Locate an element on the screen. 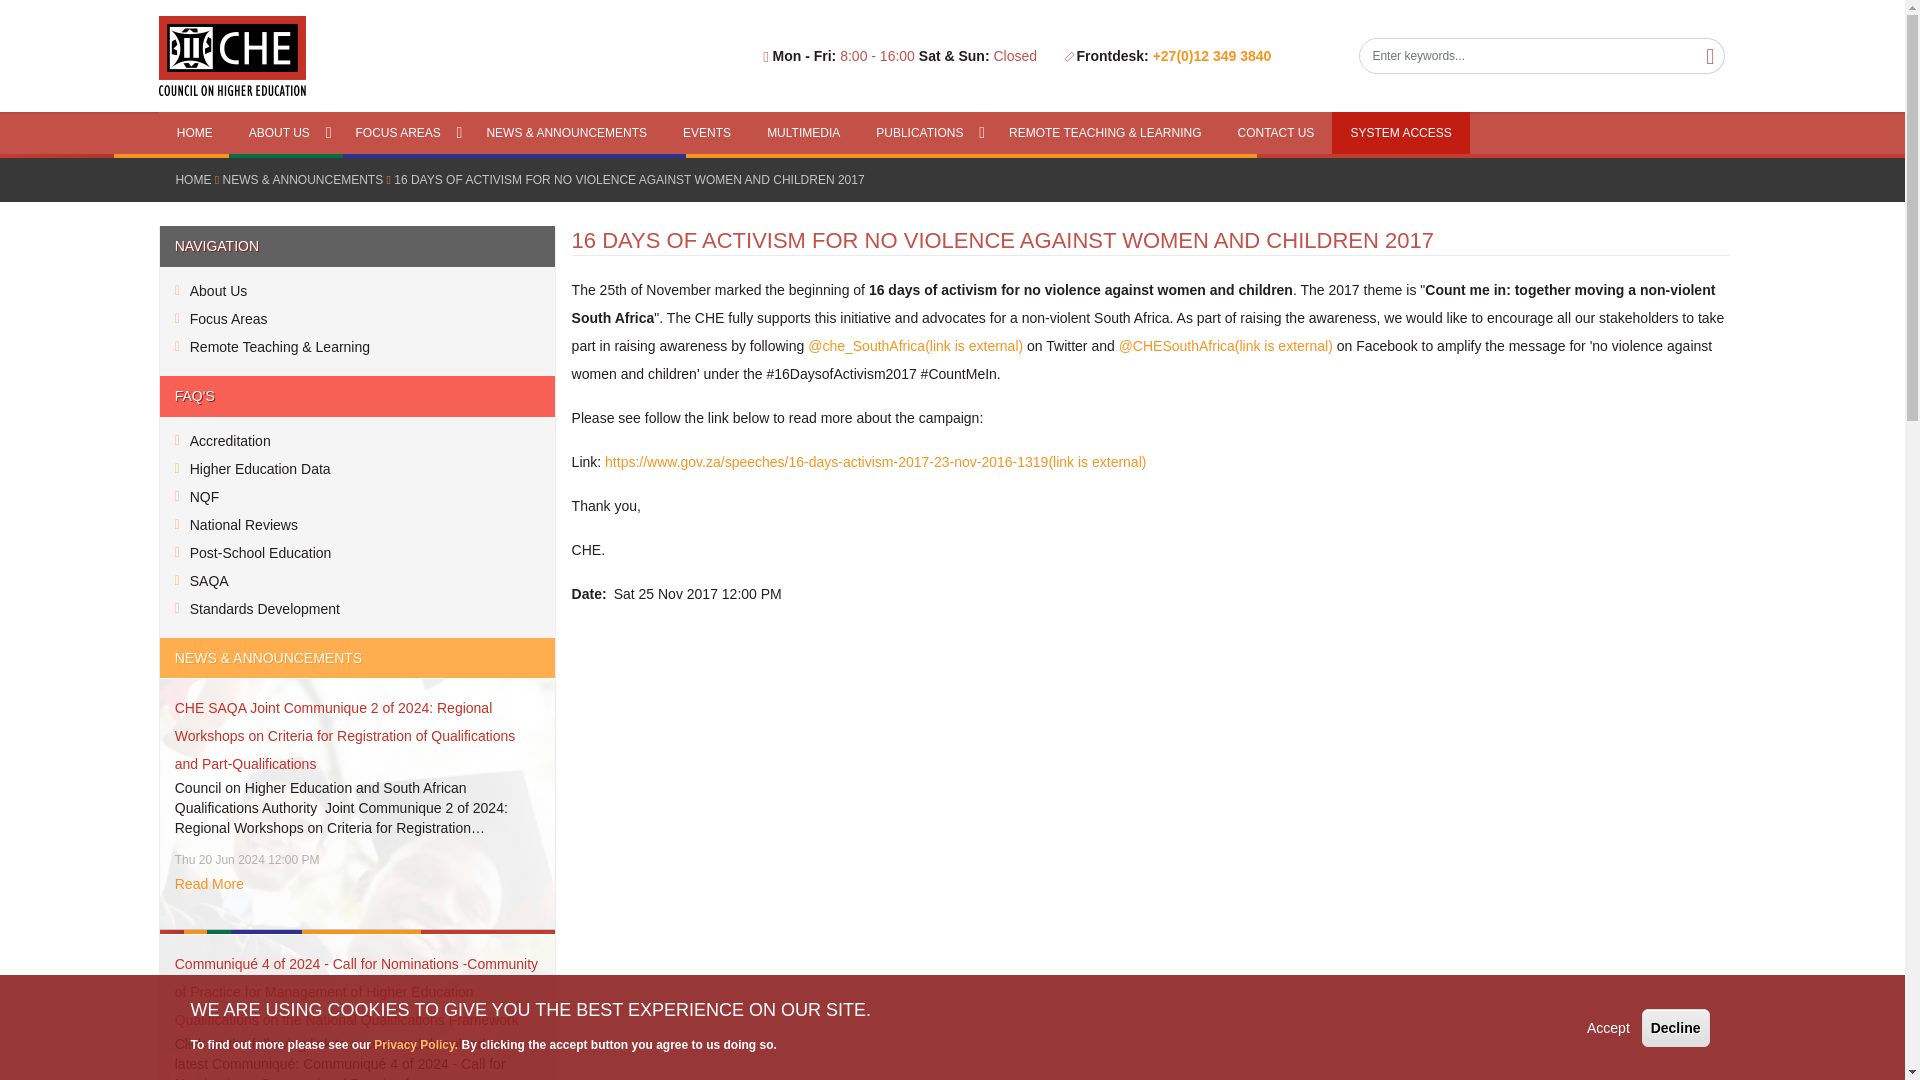 This screenshot has height=1080, width=1920. CONTACT US is located at coordinates (1276, 133).